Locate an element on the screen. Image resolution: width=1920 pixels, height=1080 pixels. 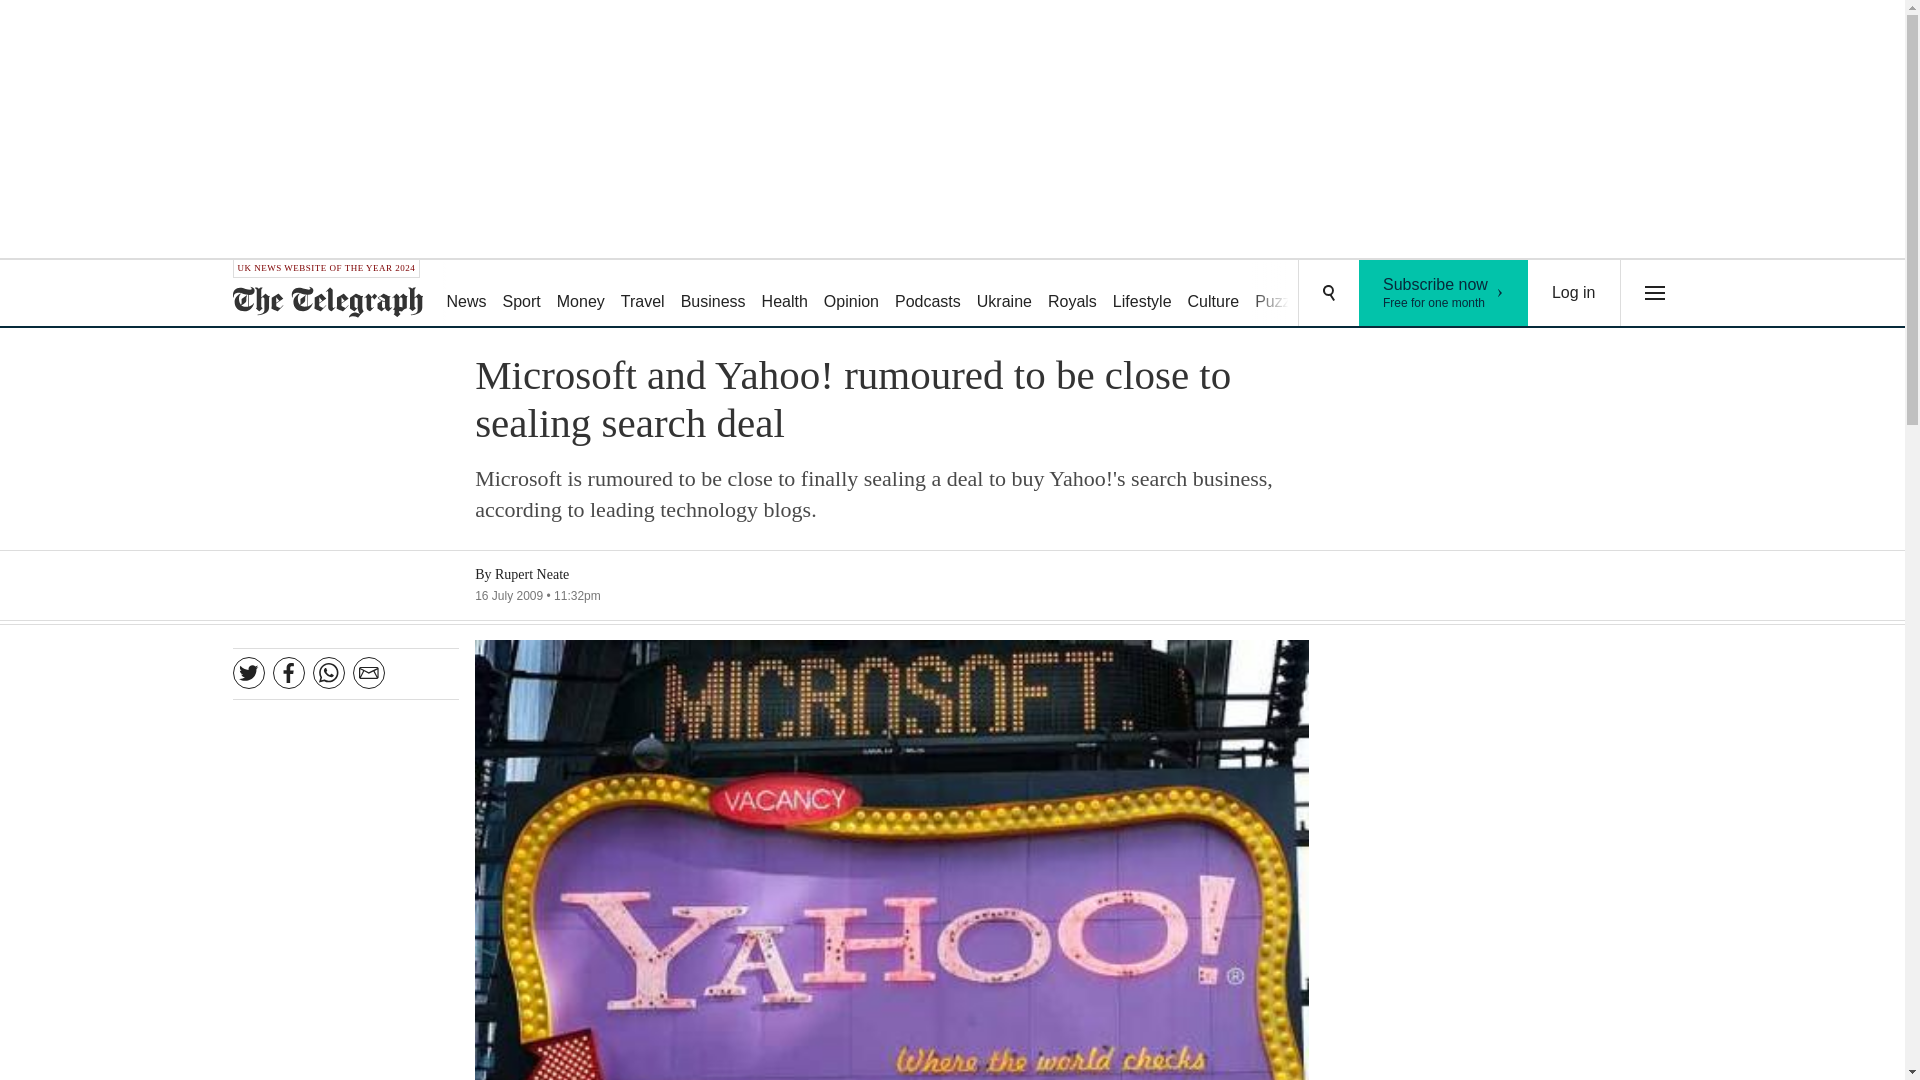
Opinion is located at coordinates (852, 294).